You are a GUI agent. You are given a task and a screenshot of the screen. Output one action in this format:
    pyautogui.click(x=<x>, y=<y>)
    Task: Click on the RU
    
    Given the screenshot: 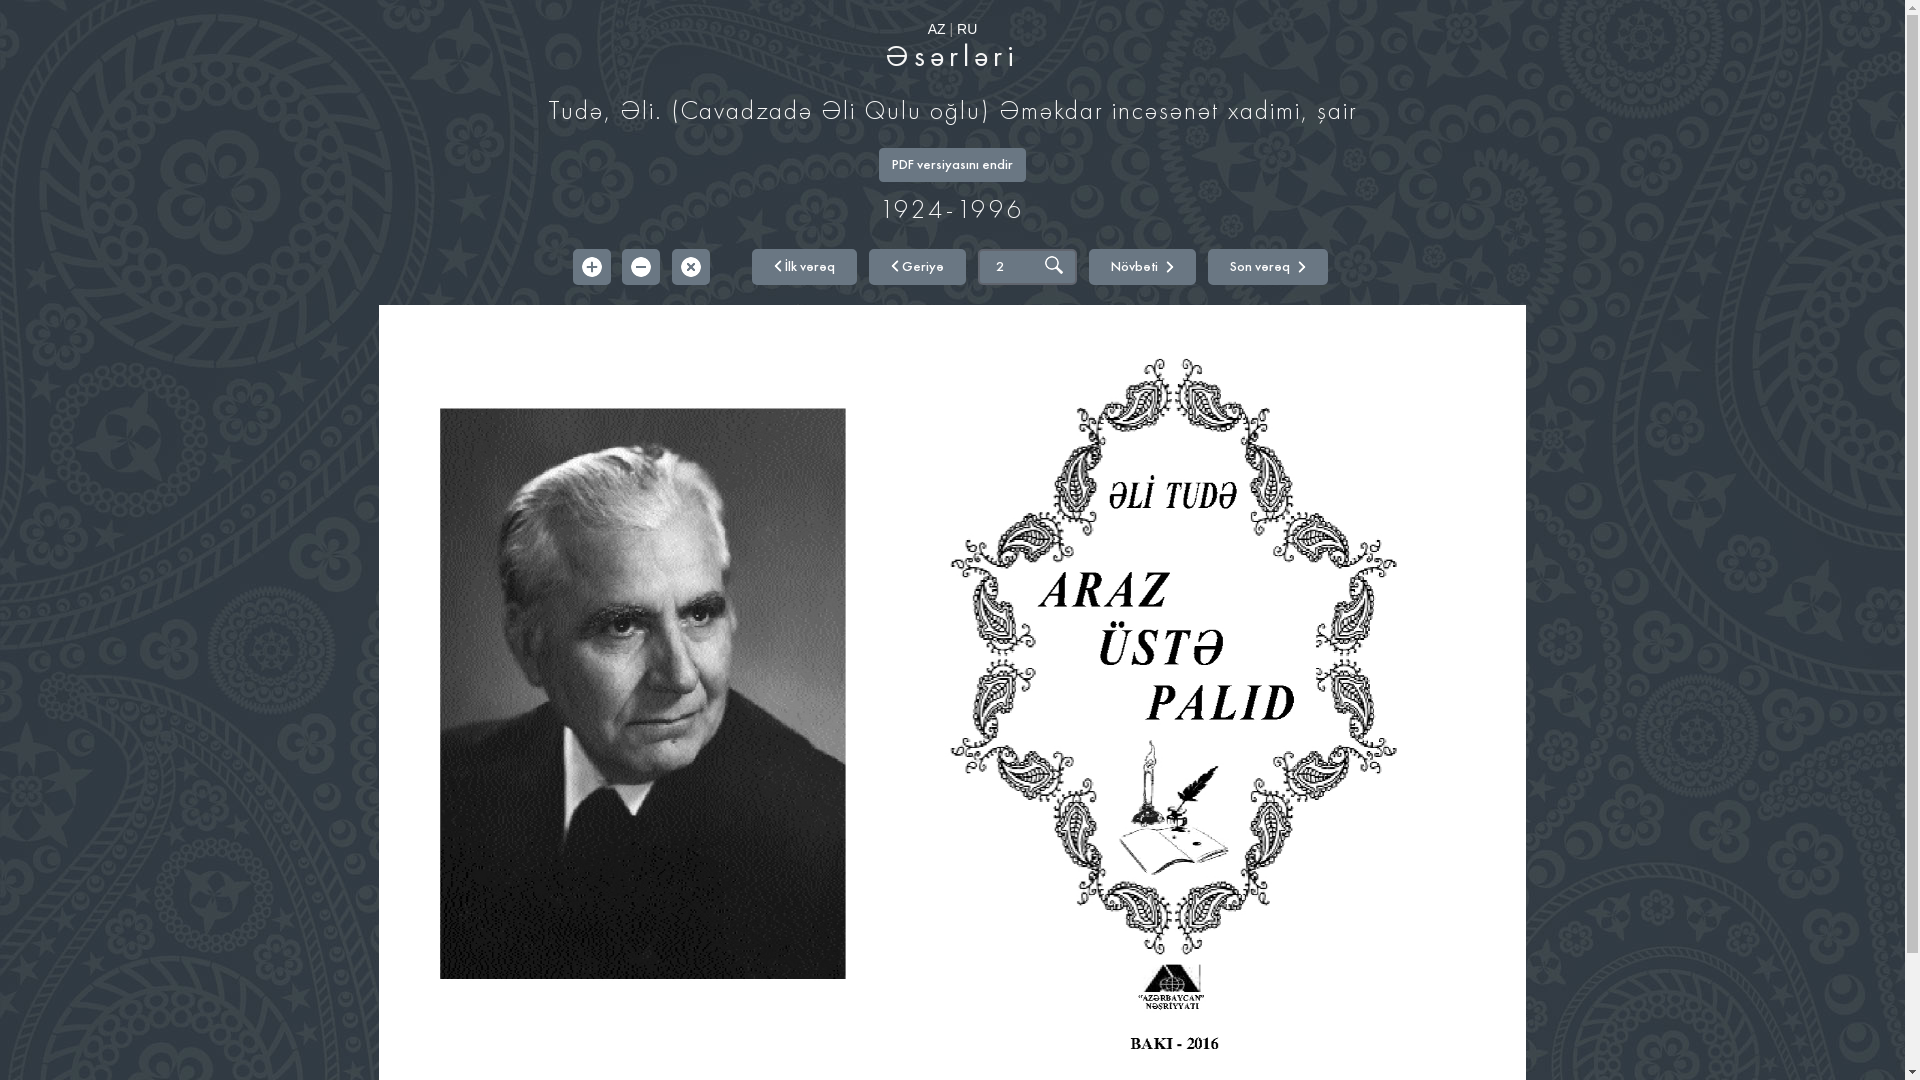 What is the action you would take?
    pyautogui.click(x=967, y=29)
    